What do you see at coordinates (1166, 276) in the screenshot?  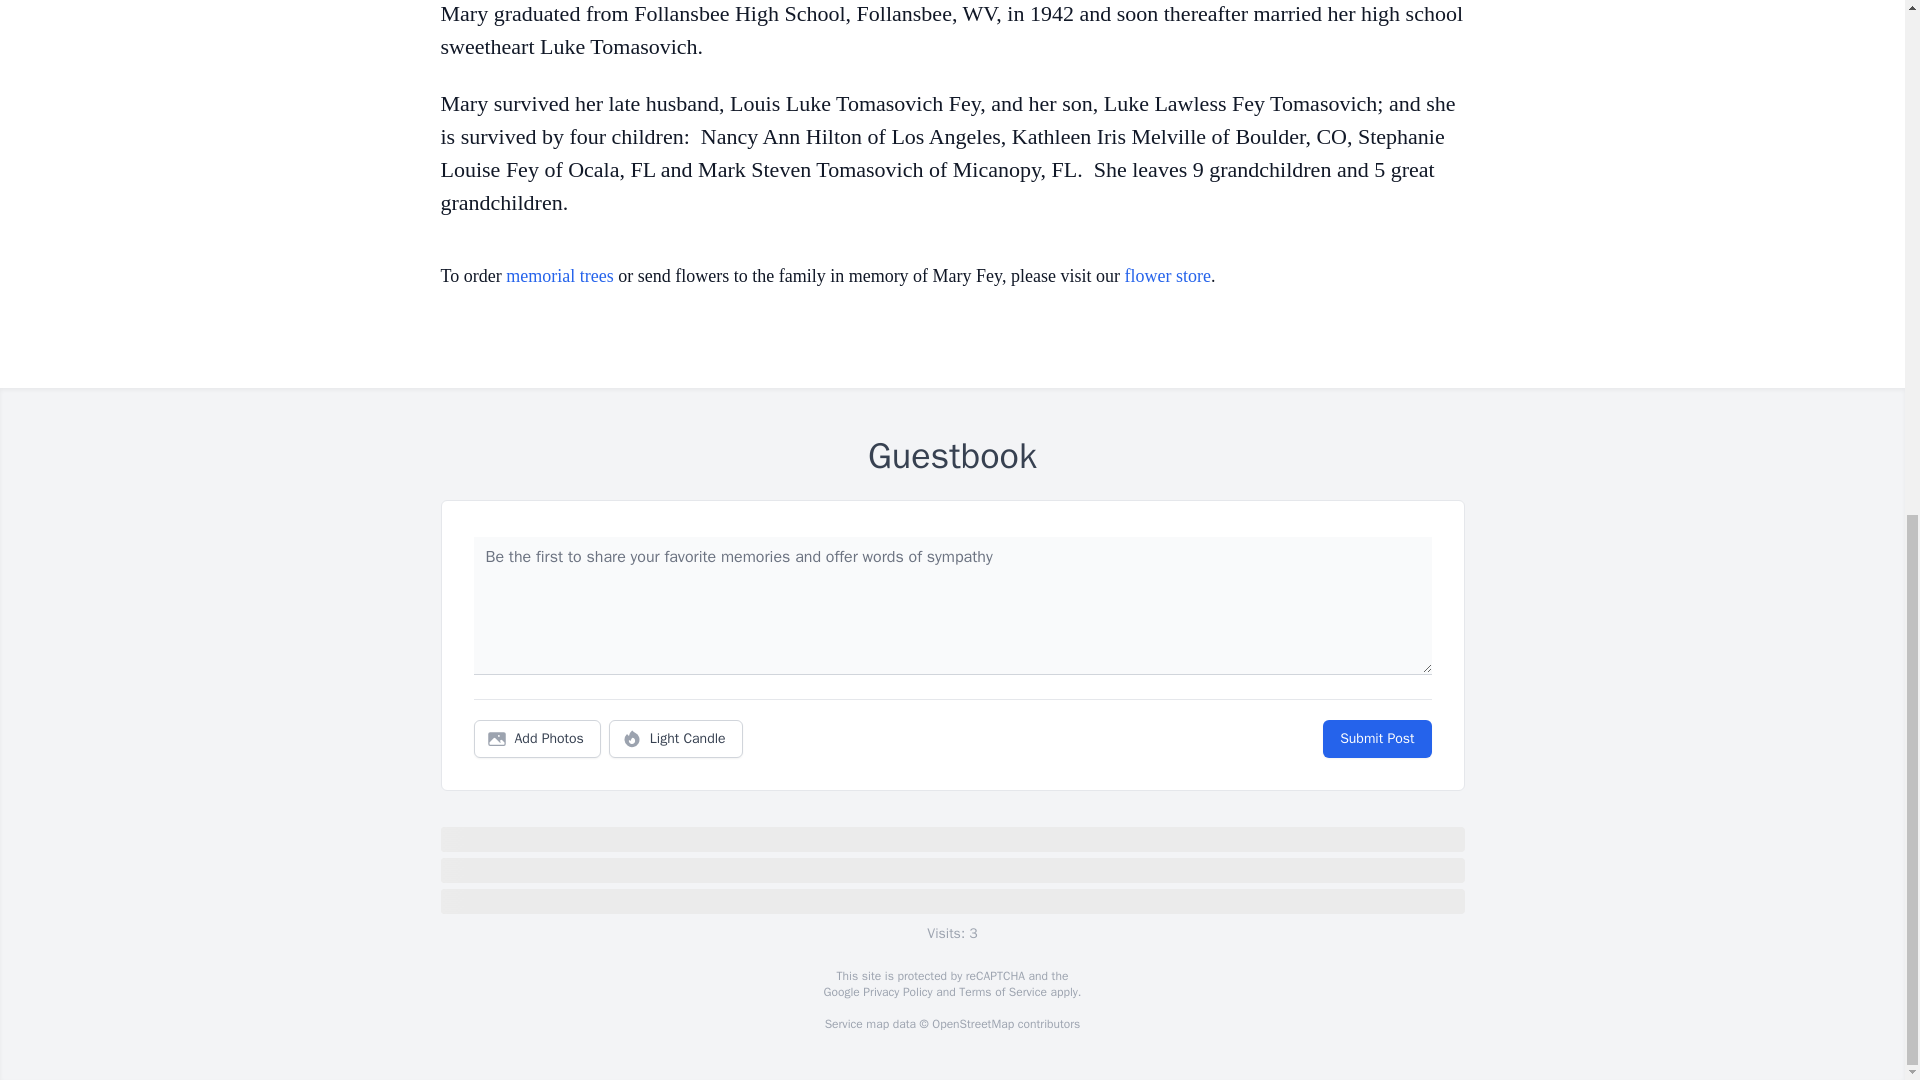 I see `flower store` at bounding box center [1166, 276].